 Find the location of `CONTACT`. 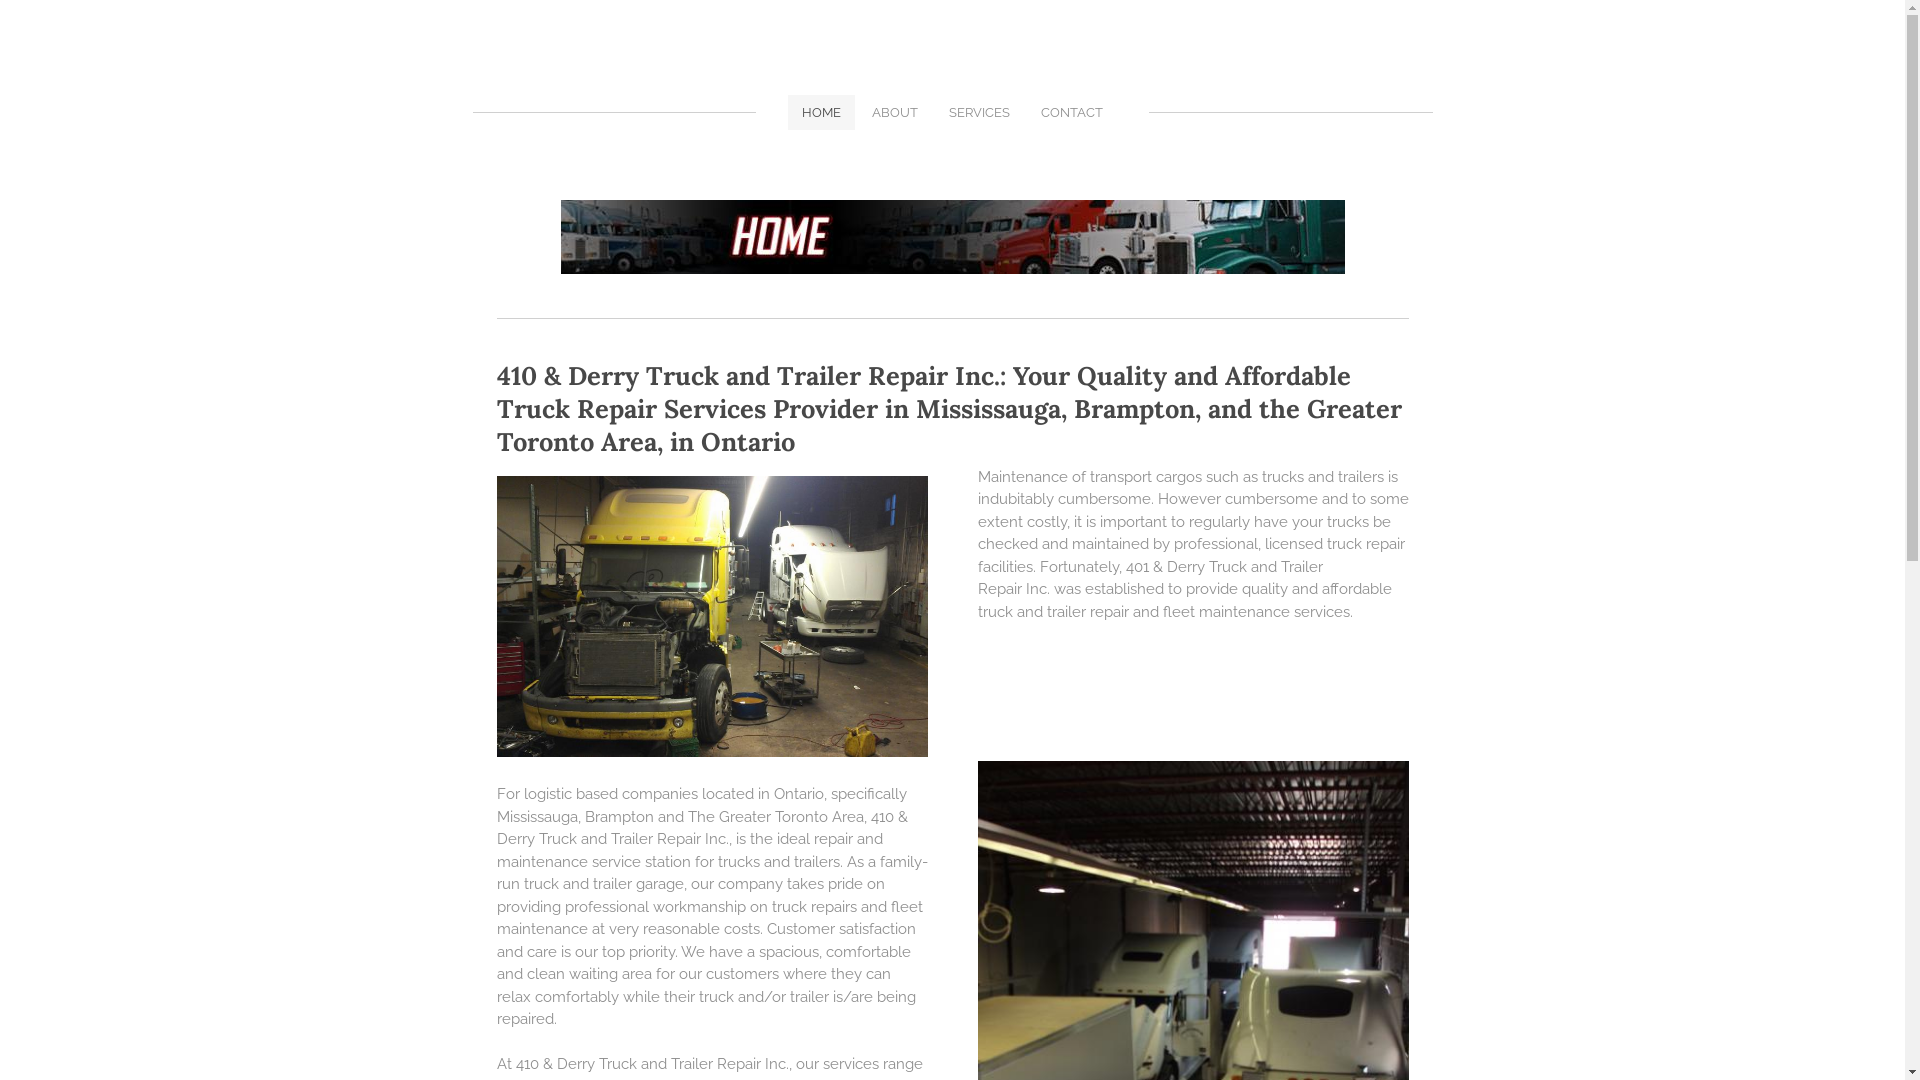

CONTACT is located at coordinates (1072, 112).